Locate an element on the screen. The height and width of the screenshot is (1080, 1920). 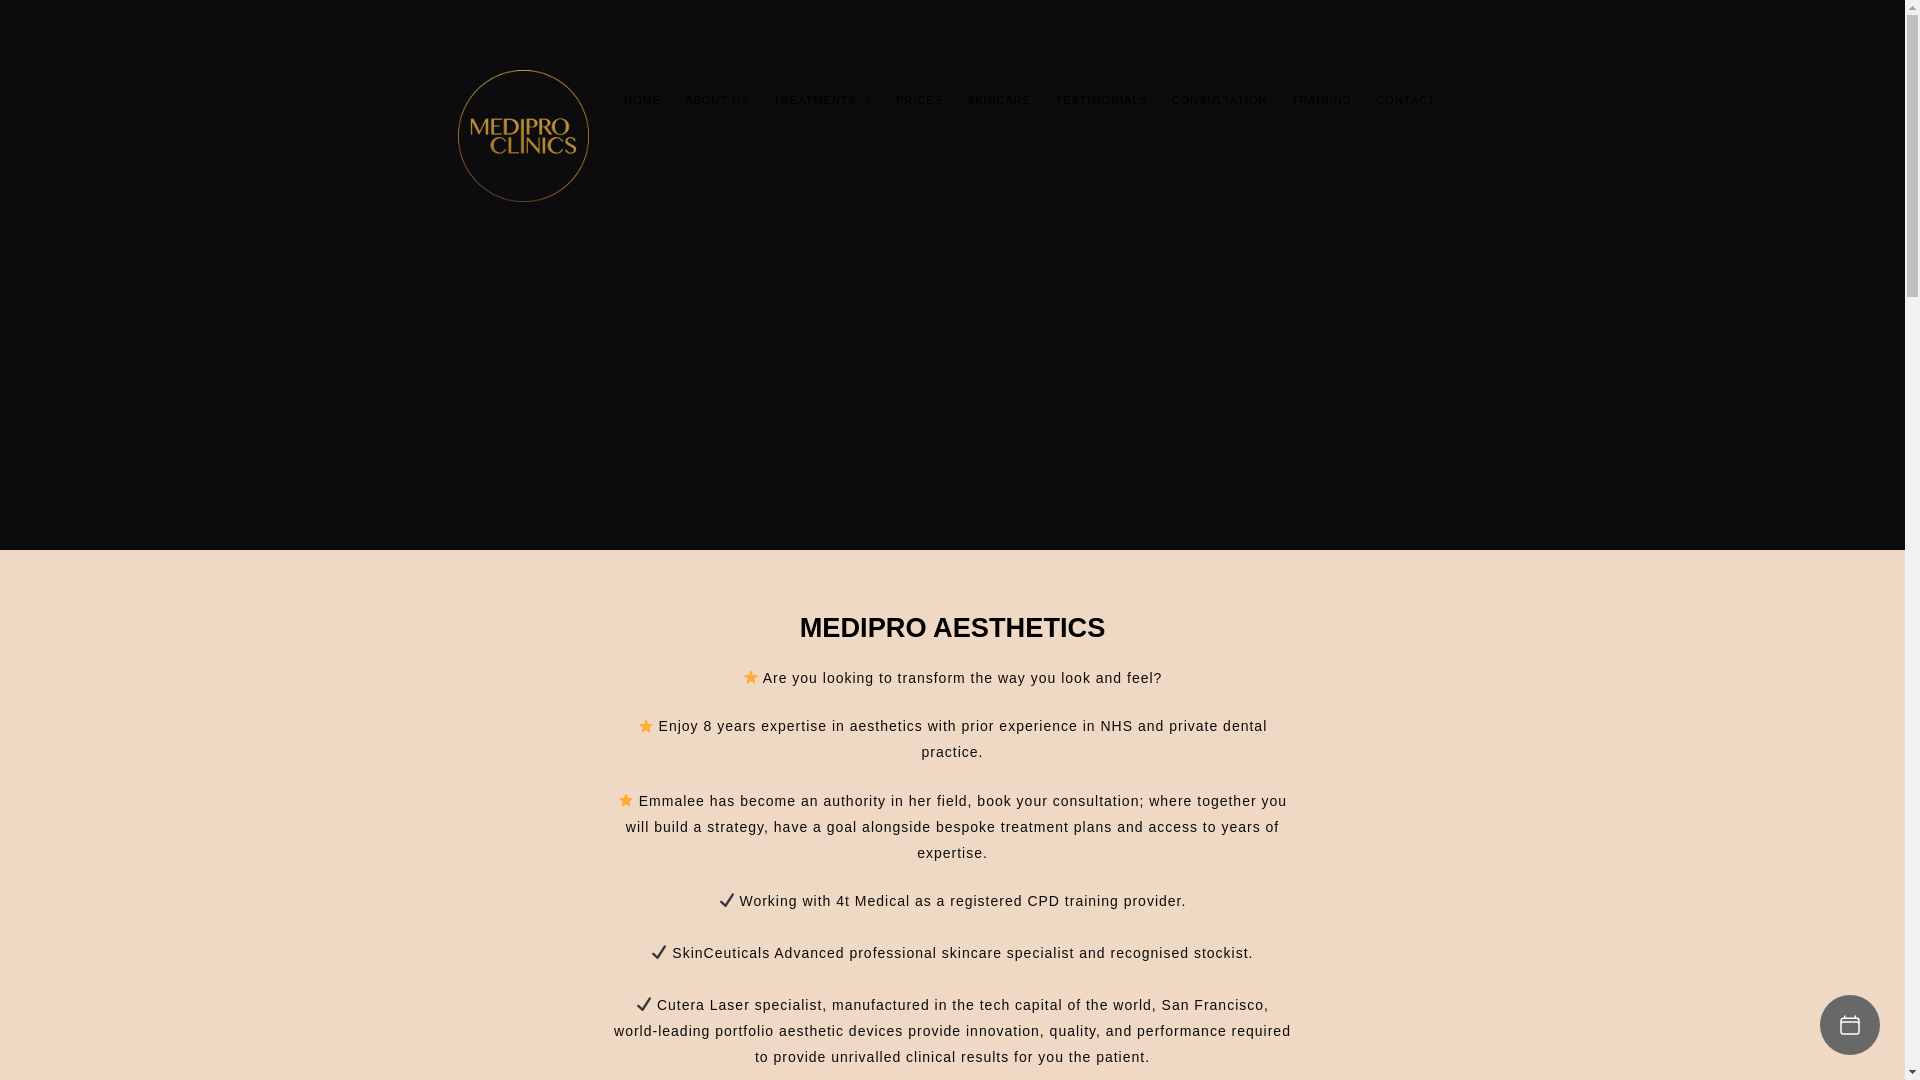
TRAINING is located at coordinates (1322, 100).